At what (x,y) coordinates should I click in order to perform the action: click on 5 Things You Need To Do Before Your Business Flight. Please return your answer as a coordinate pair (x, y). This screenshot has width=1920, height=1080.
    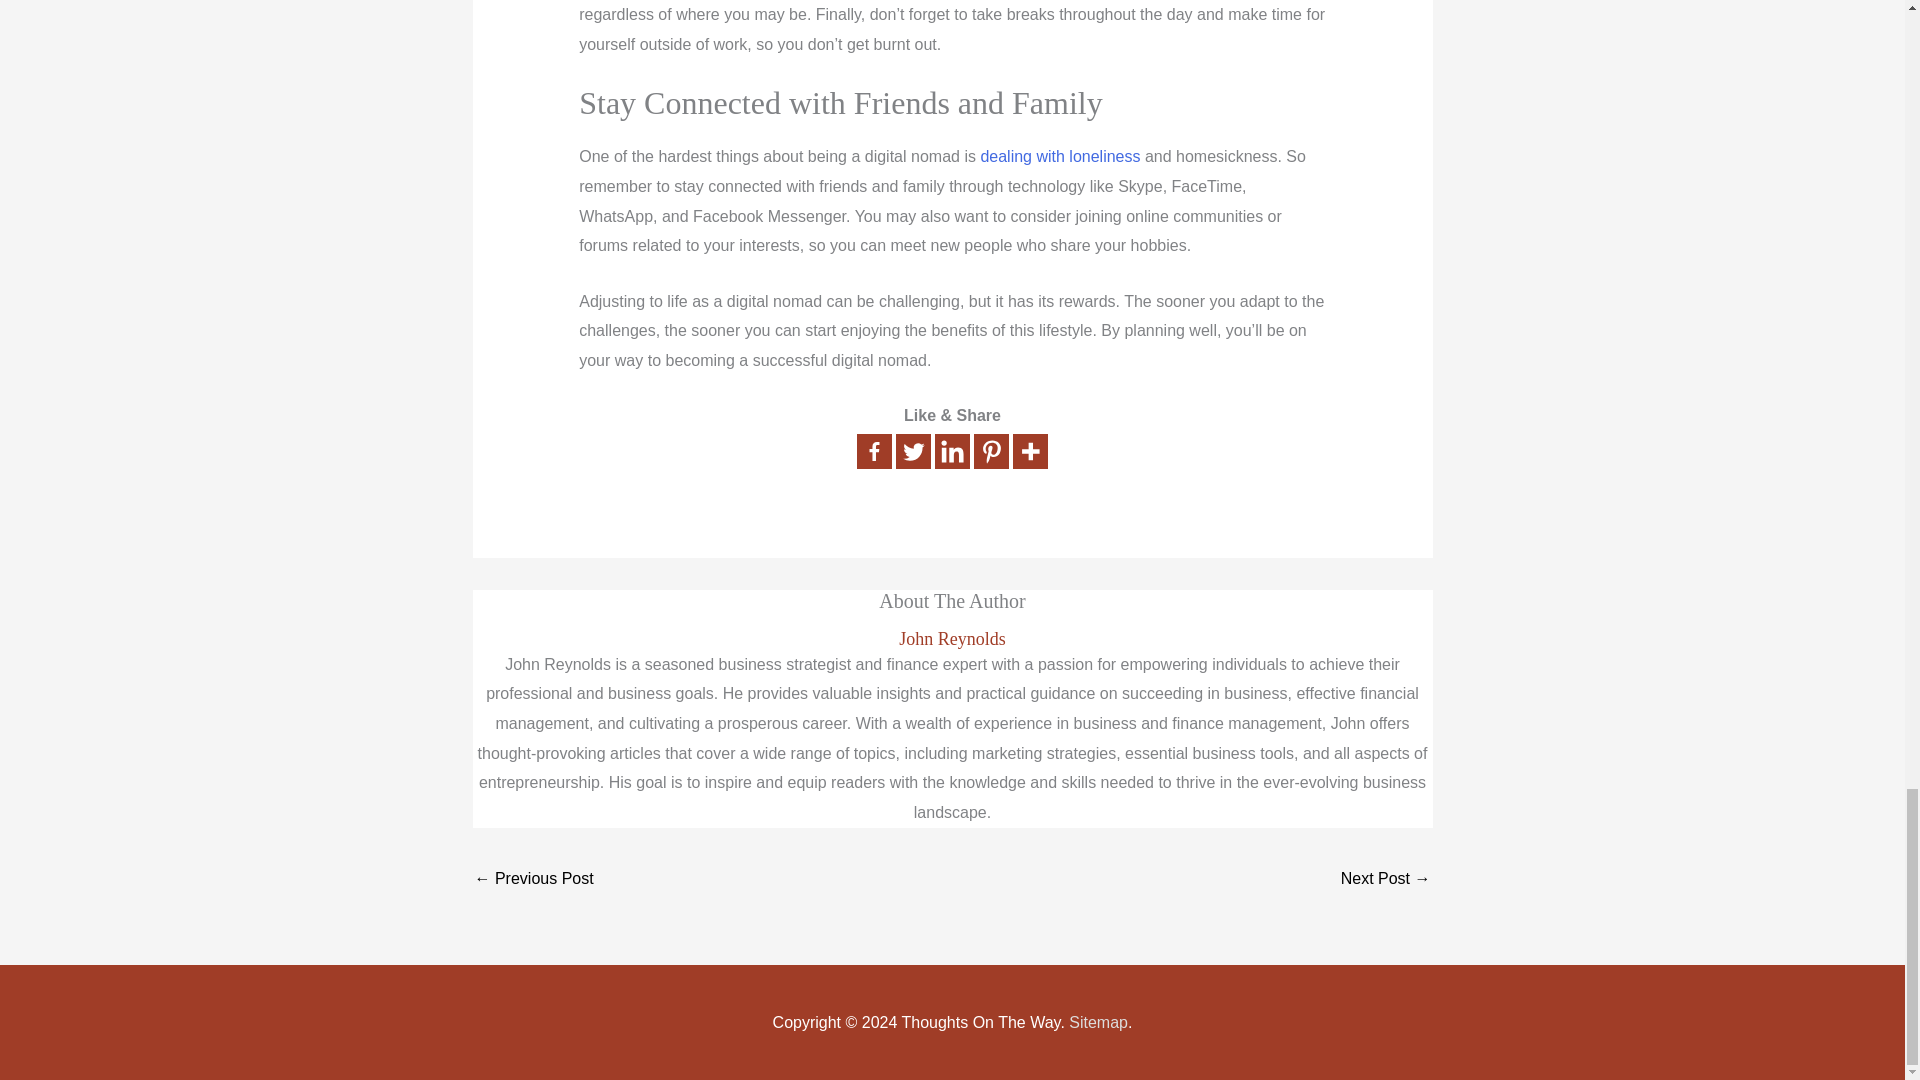
    Looking at the image, I should click on (1385, 880).